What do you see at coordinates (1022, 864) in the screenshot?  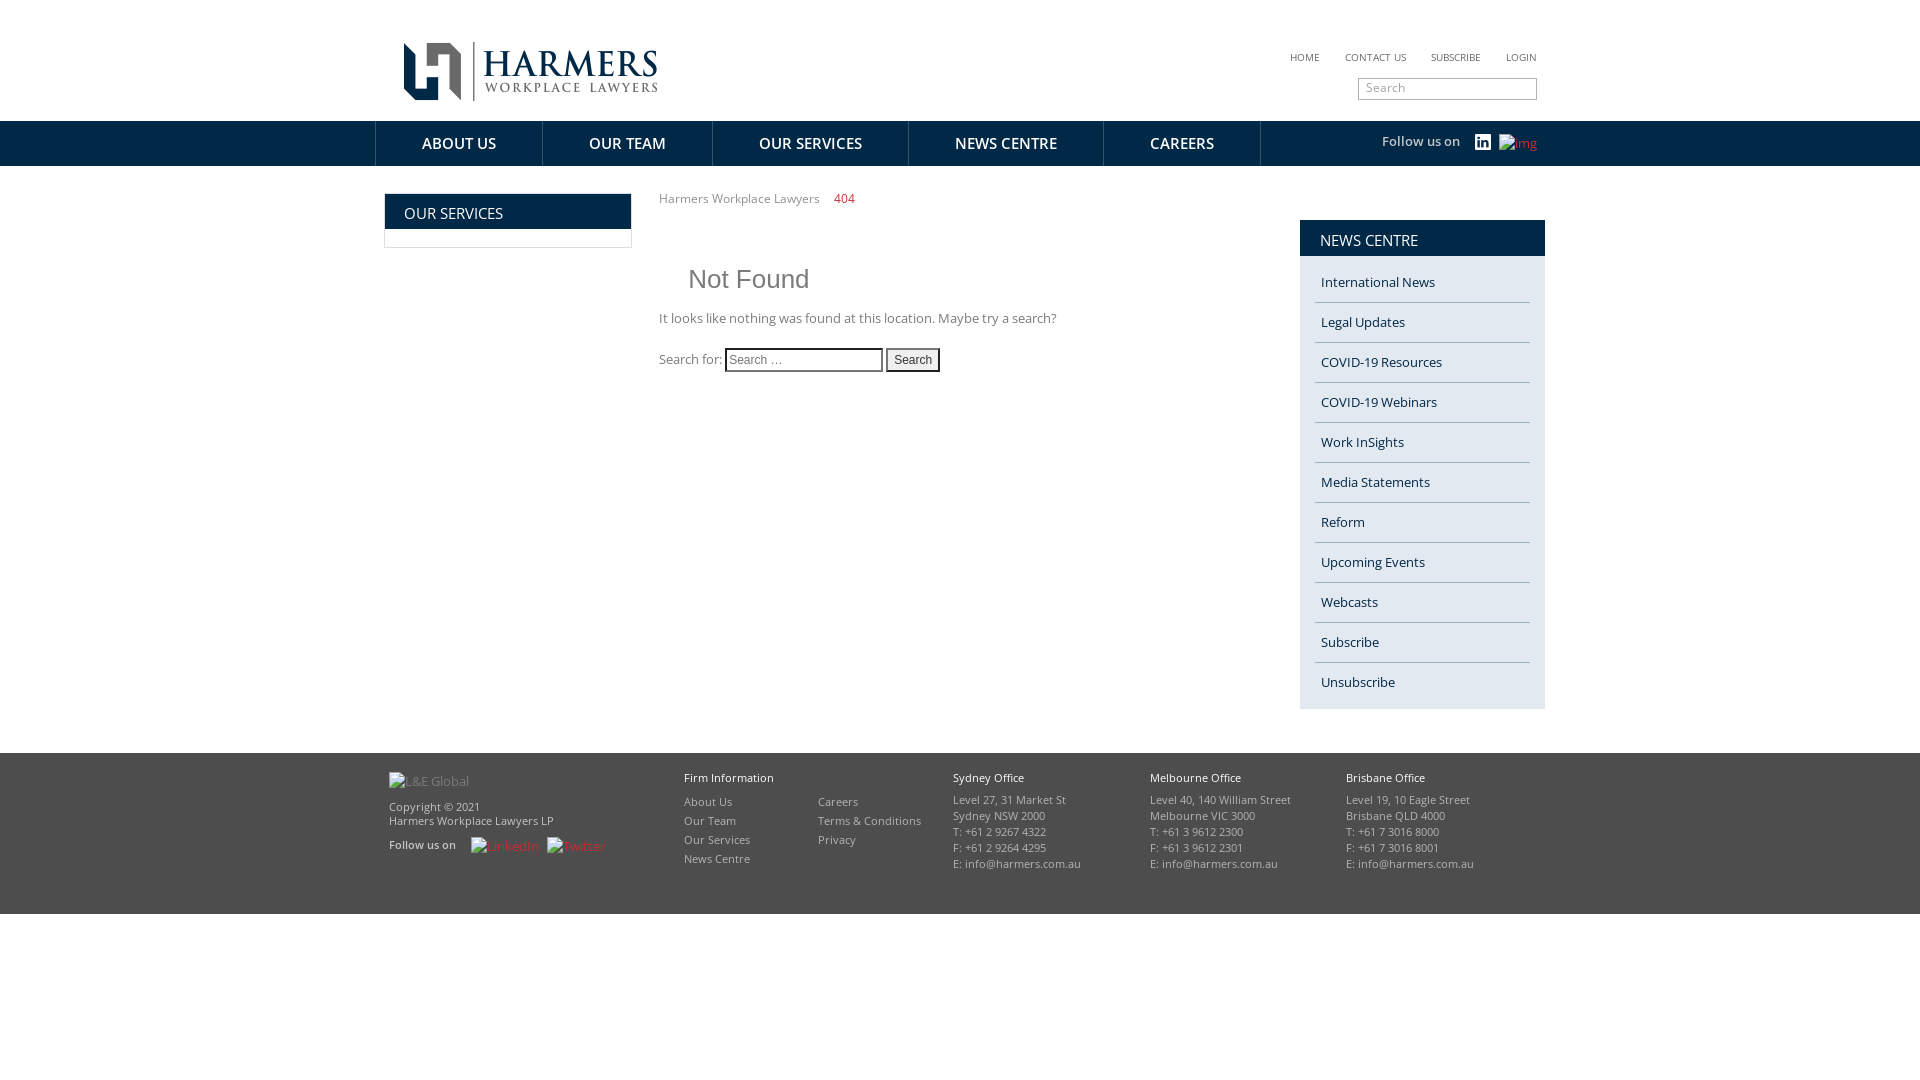 I see `info@harmers.com.au` at bounding box center [1022, 864].